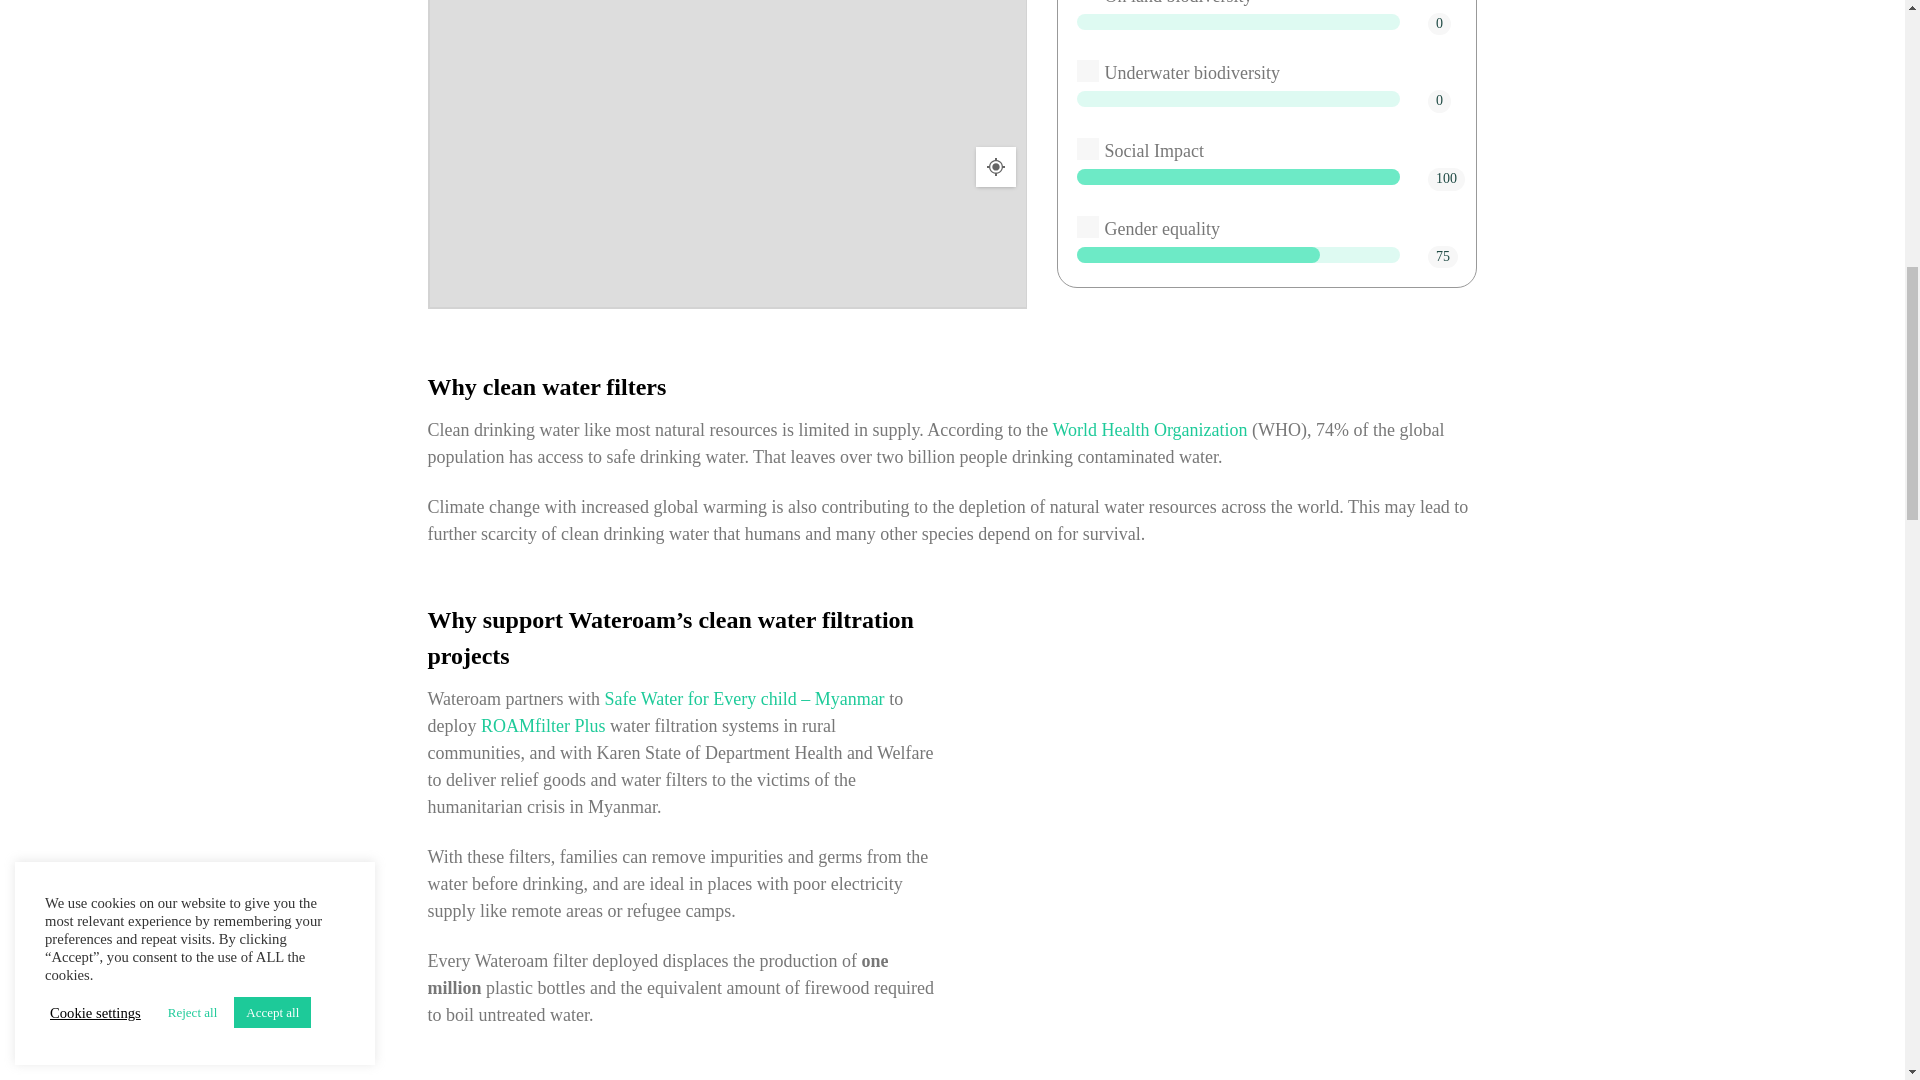 Image resolution: width=1920 pixels, height=1080 pixels. What do you see at coordinates (1149, 430) in the screenshot?
I see `World Health Organization` at bounding box center [1149, 430].